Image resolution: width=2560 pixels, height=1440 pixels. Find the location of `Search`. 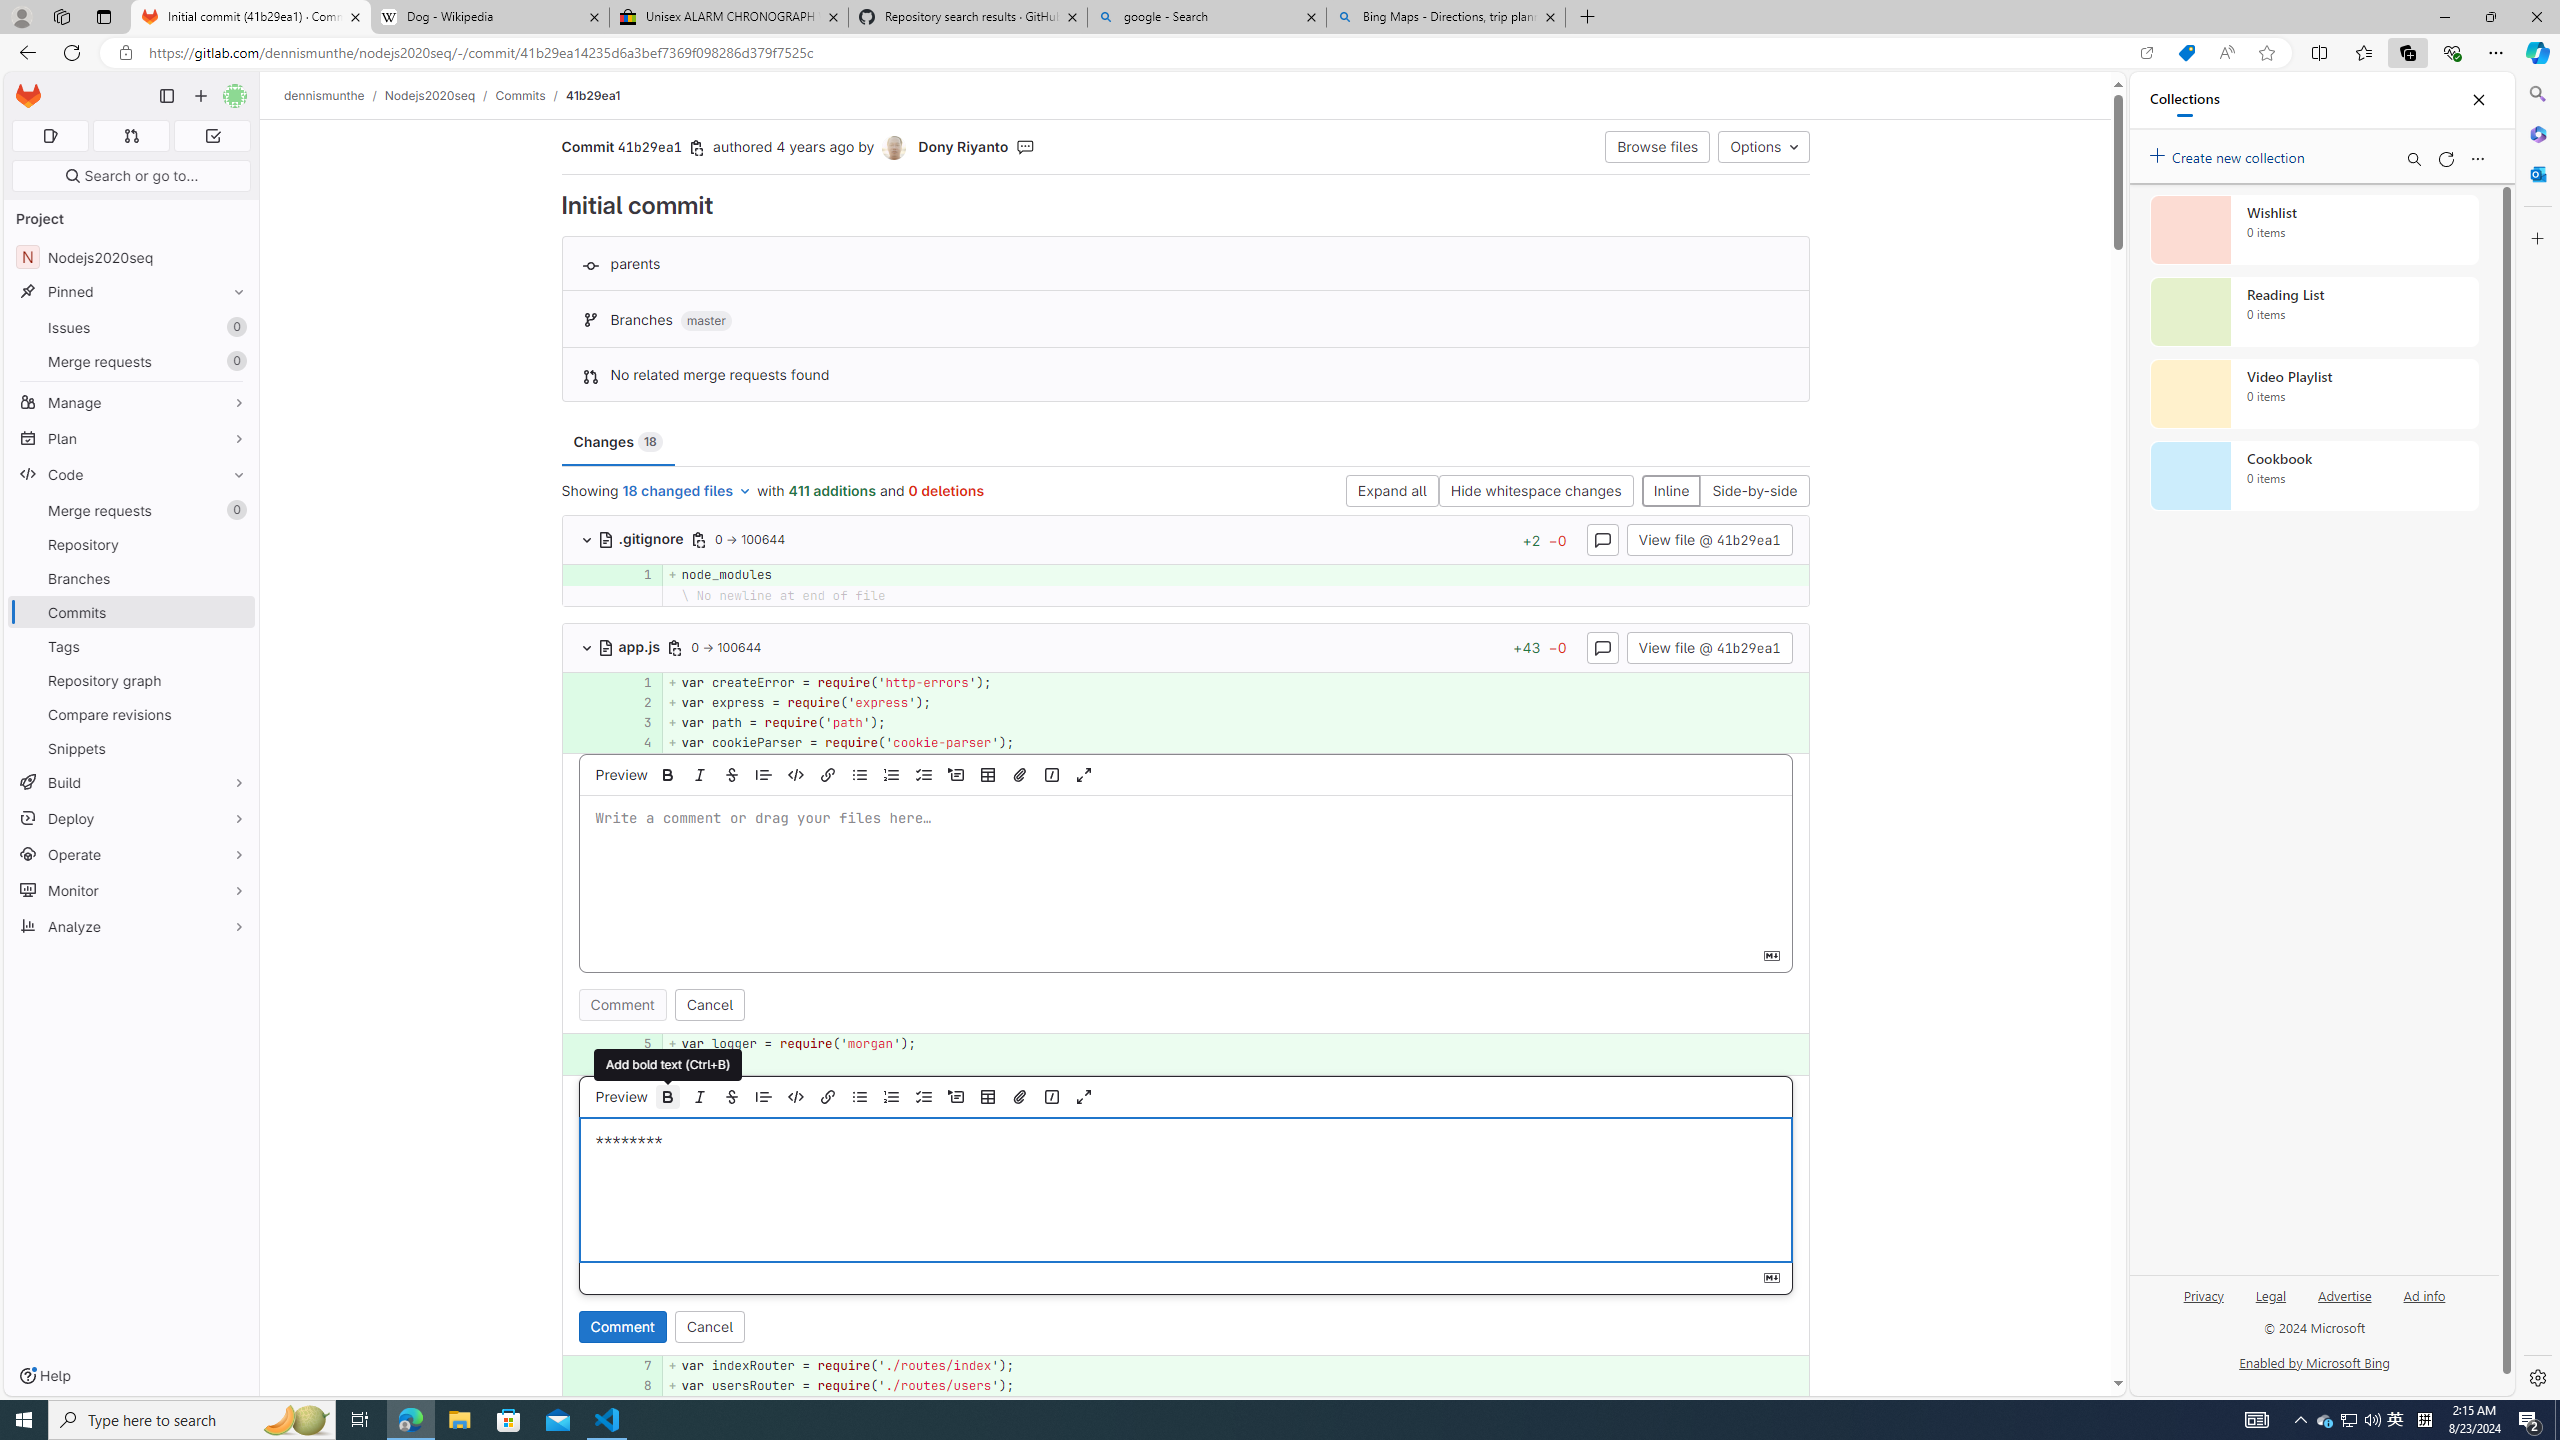

Search is located at coordinates (2536, 94).